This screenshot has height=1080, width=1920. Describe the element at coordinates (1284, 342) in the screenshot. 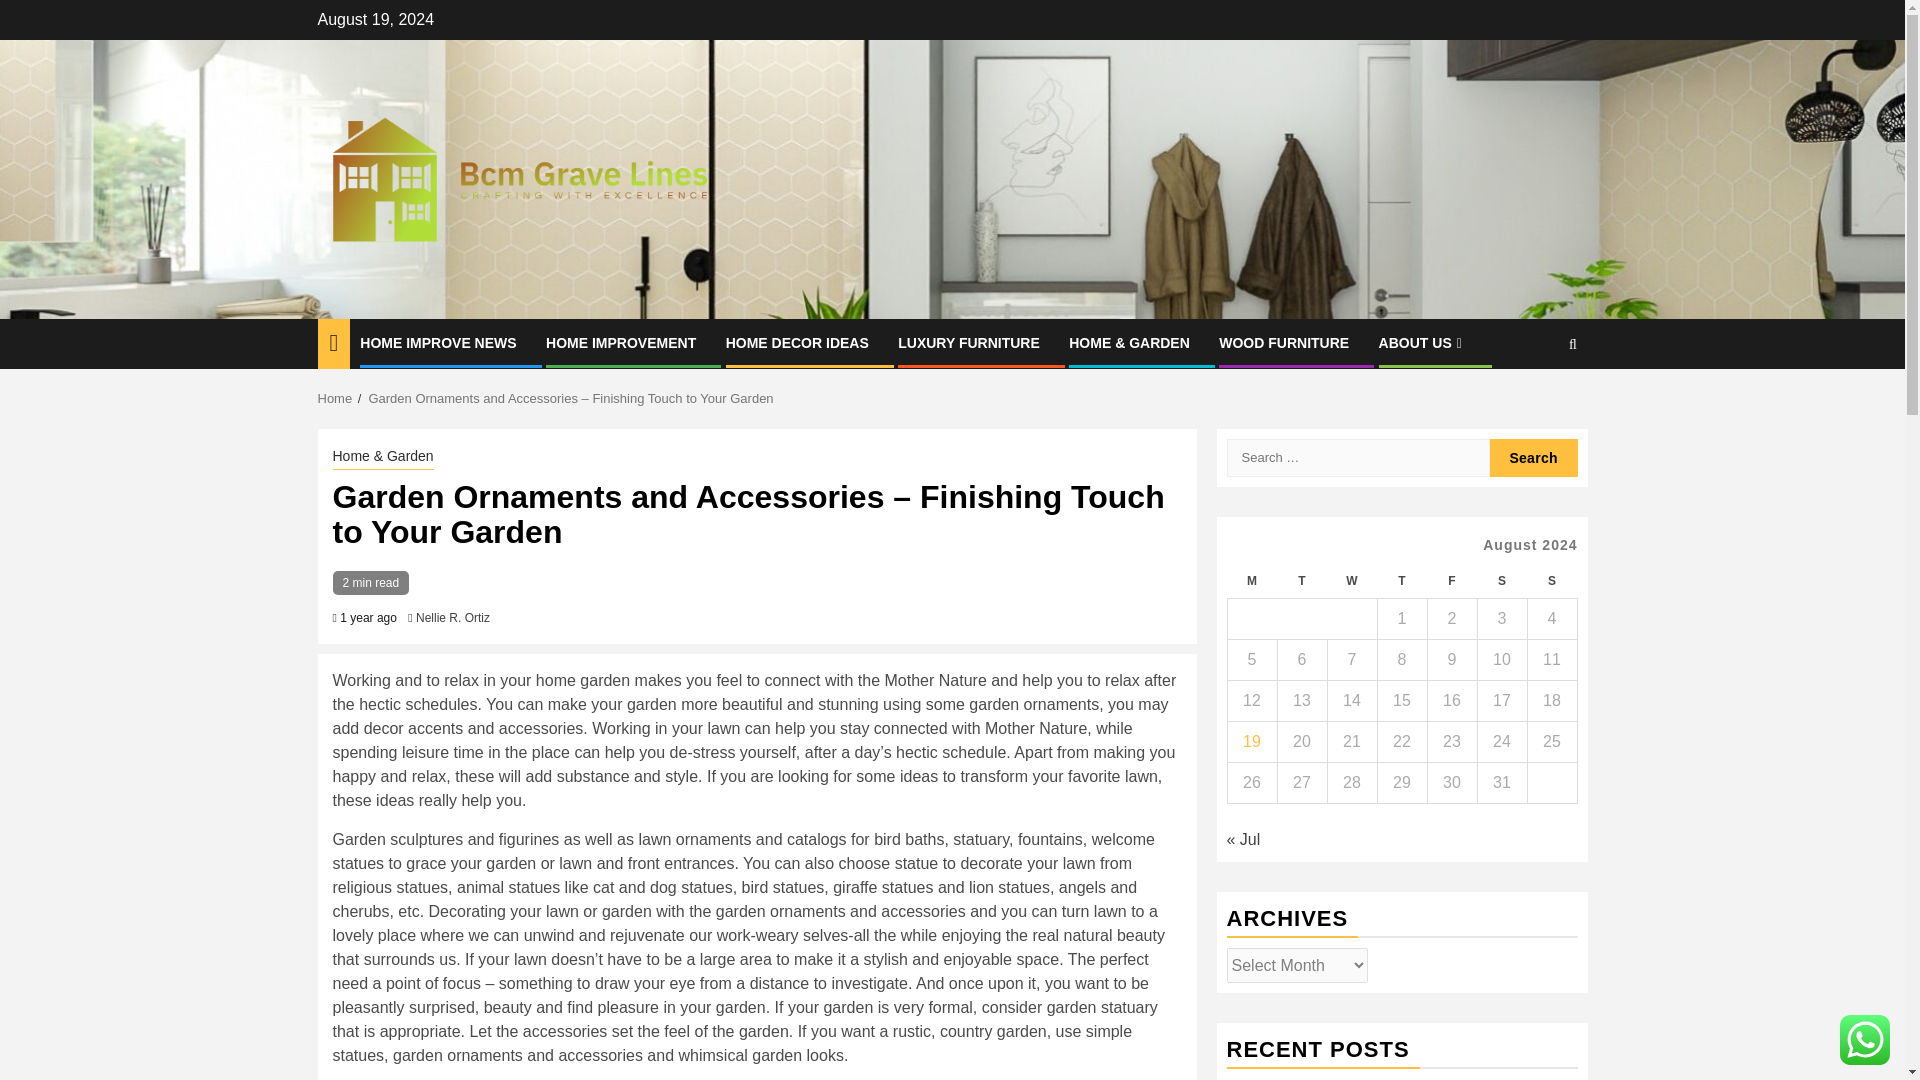

I see `WOOD FURNITURE` at that location.